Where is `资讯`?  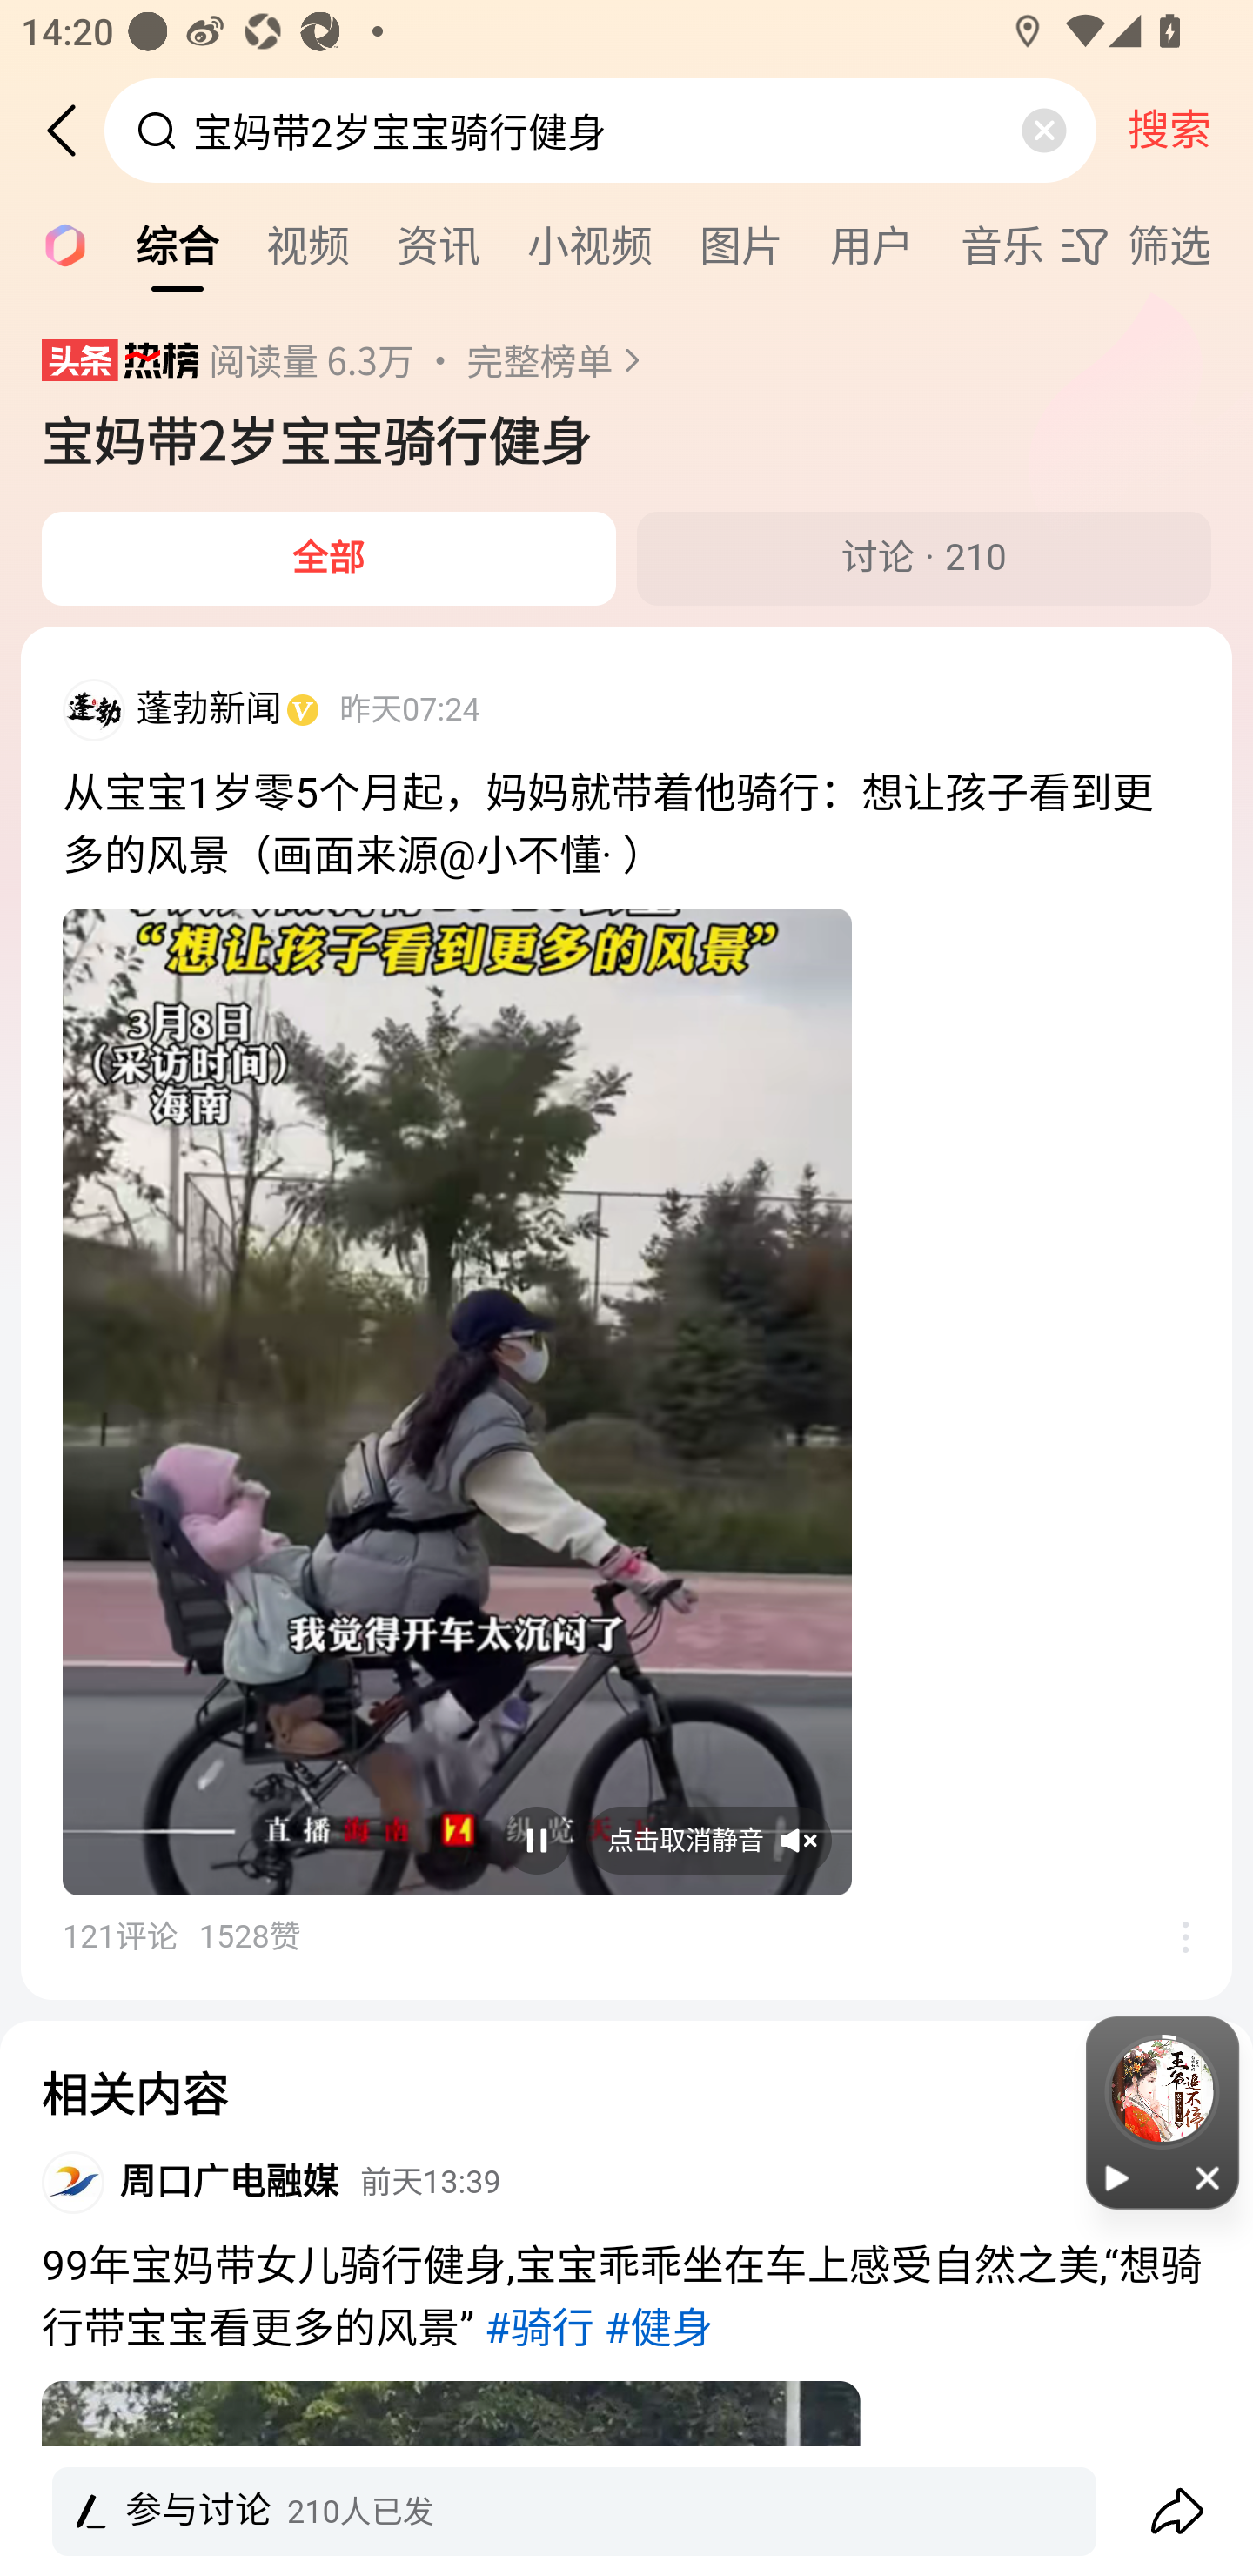
资讯 is located at coordinates (439, 244).